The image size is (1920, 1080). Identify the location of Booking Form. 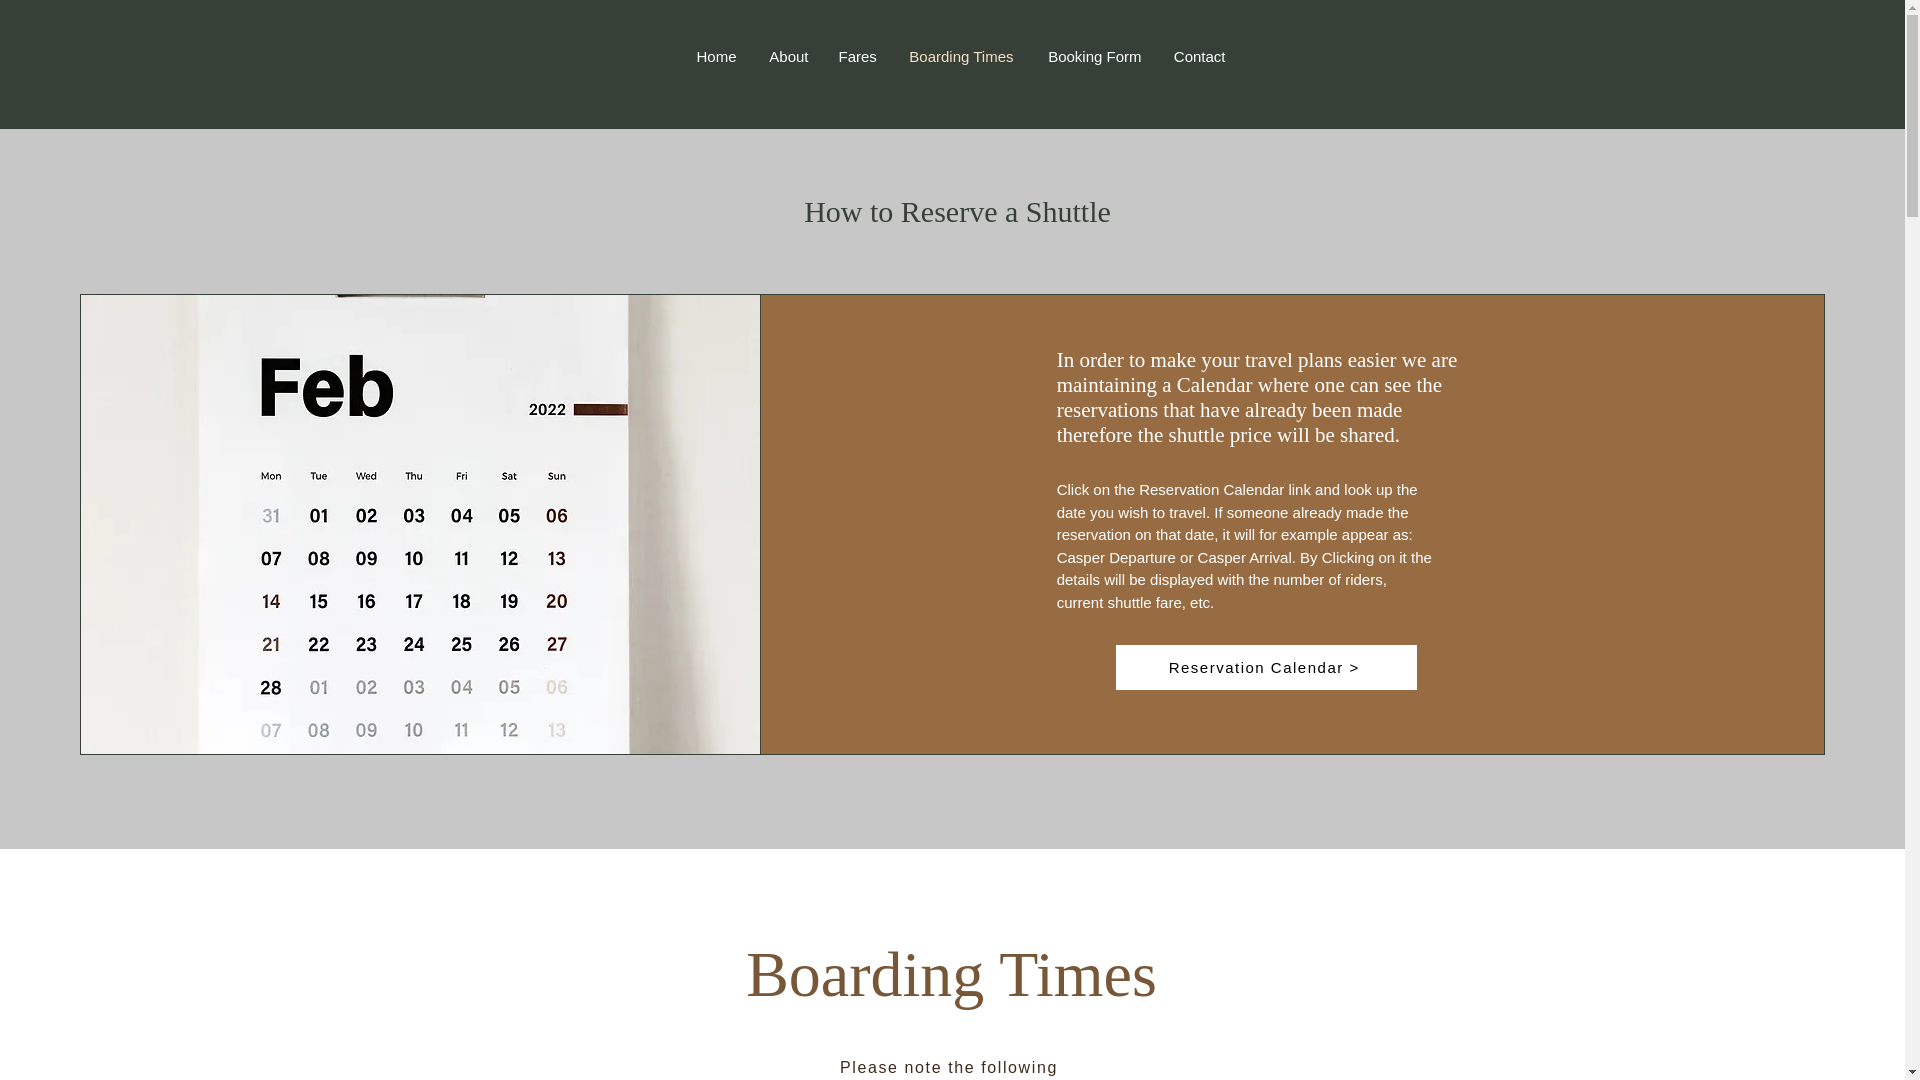
(1091, 57).